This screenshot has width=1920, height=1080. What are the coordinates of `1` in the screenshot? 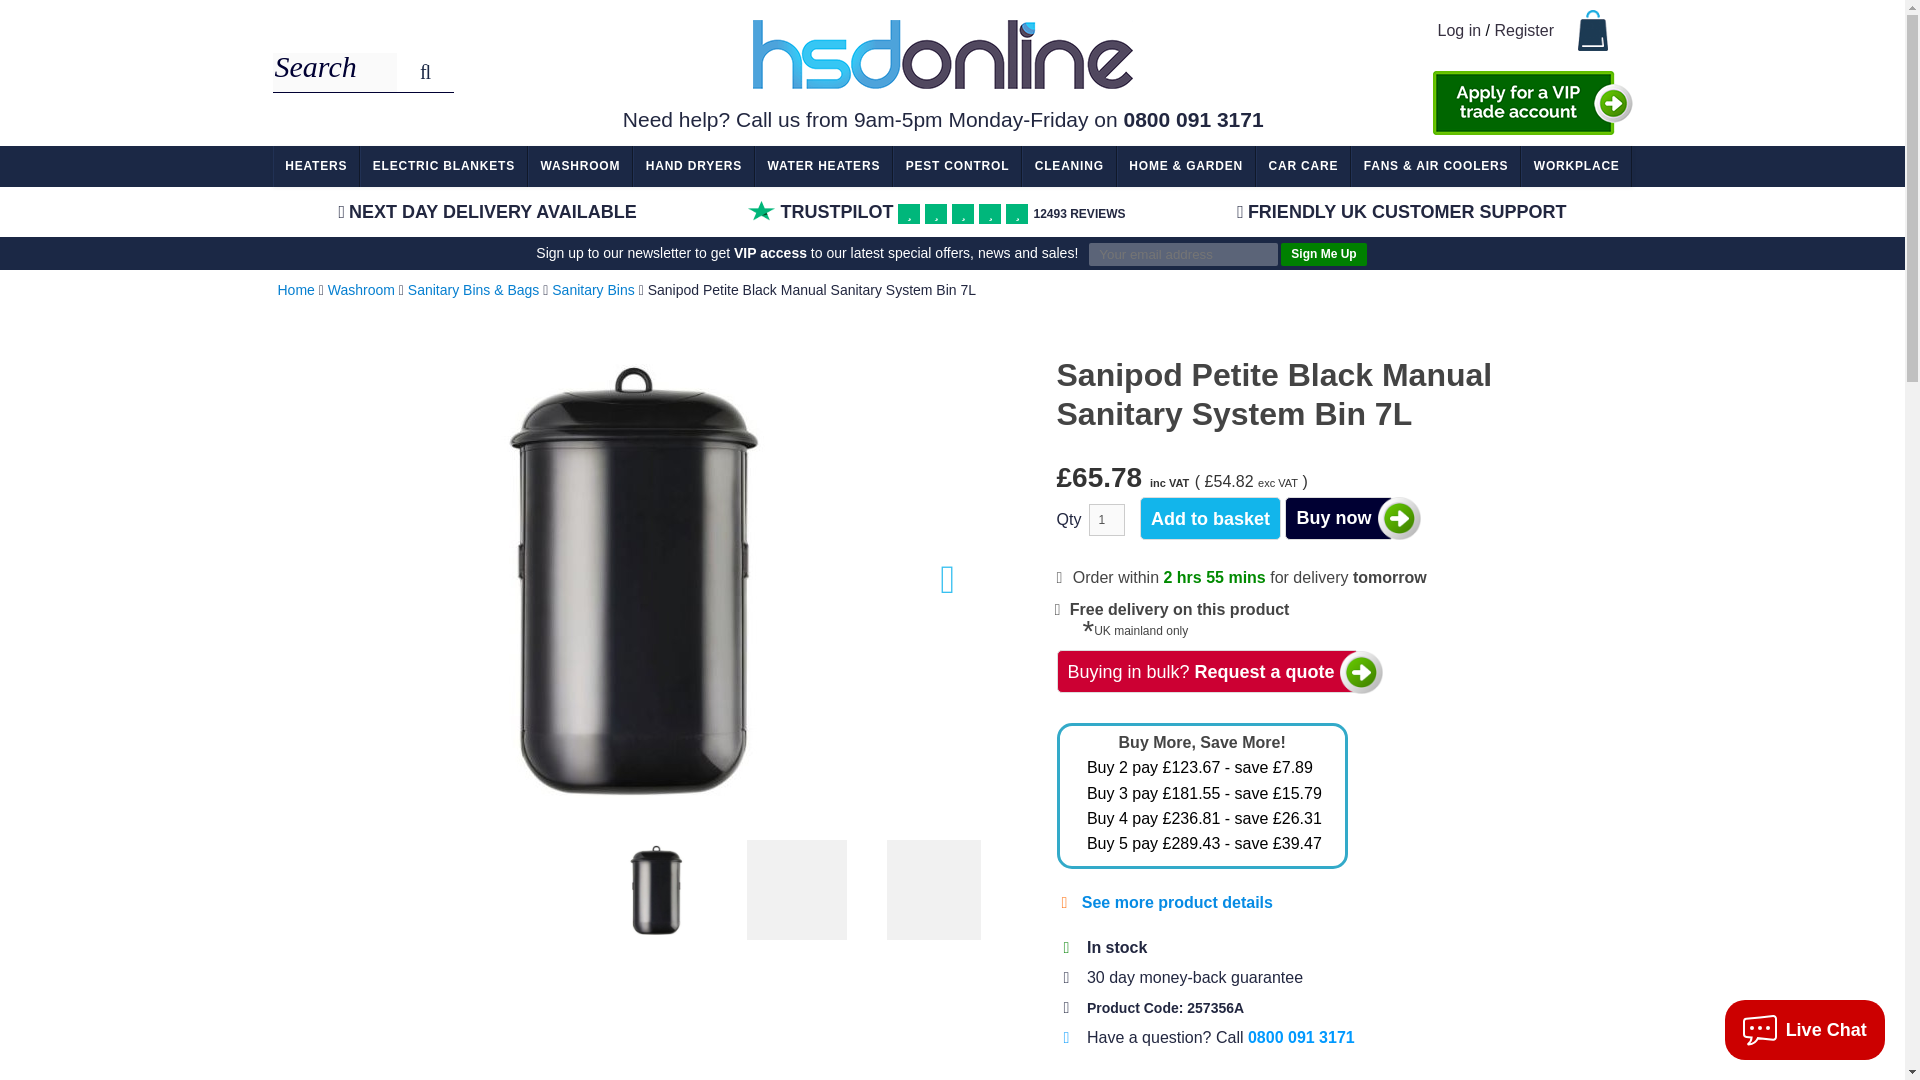 It's located at (1106, 520).